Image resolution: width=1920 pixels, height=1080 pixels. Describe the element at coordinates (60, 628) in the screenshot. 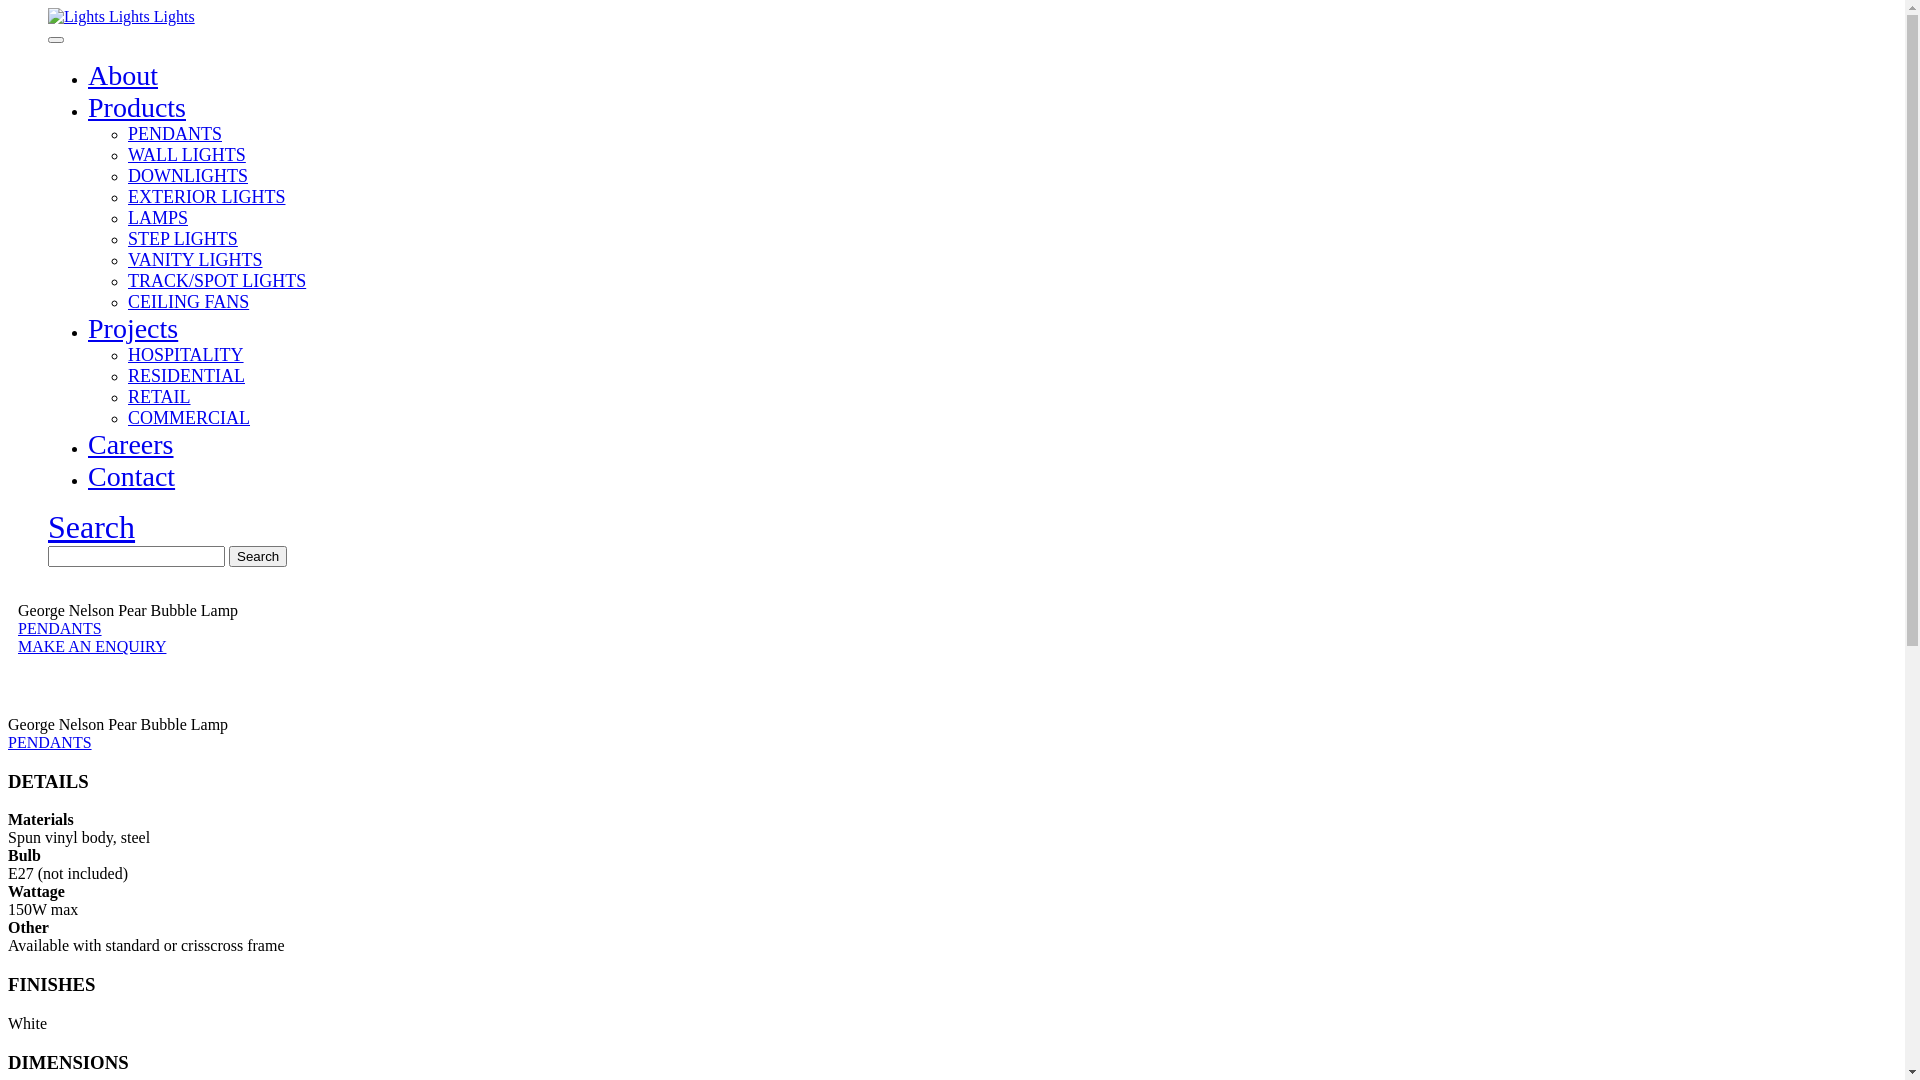

I see `PENDANTS` at that location.